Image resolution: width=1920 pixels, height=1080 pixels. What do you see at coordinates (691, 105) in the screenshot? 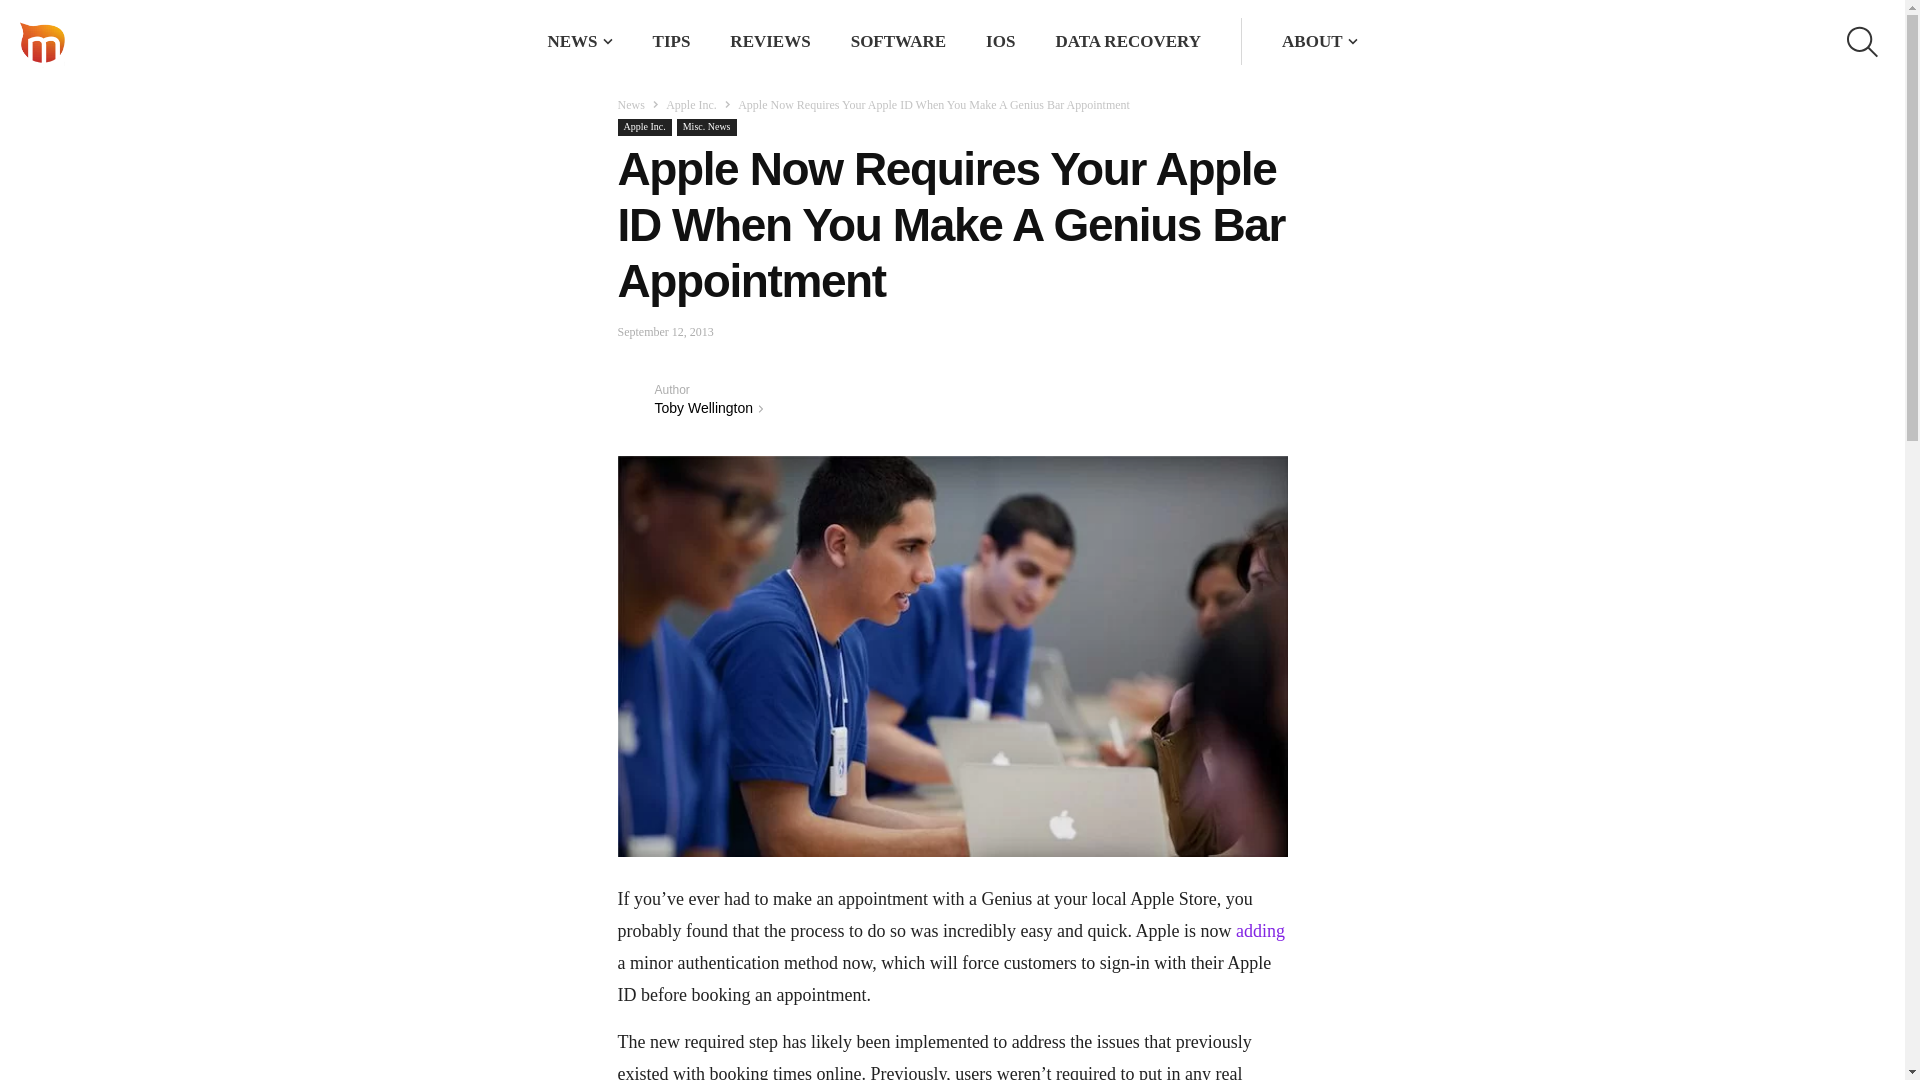
I see `View all posts in Apple Inc.` at bounding box center [691, 105].